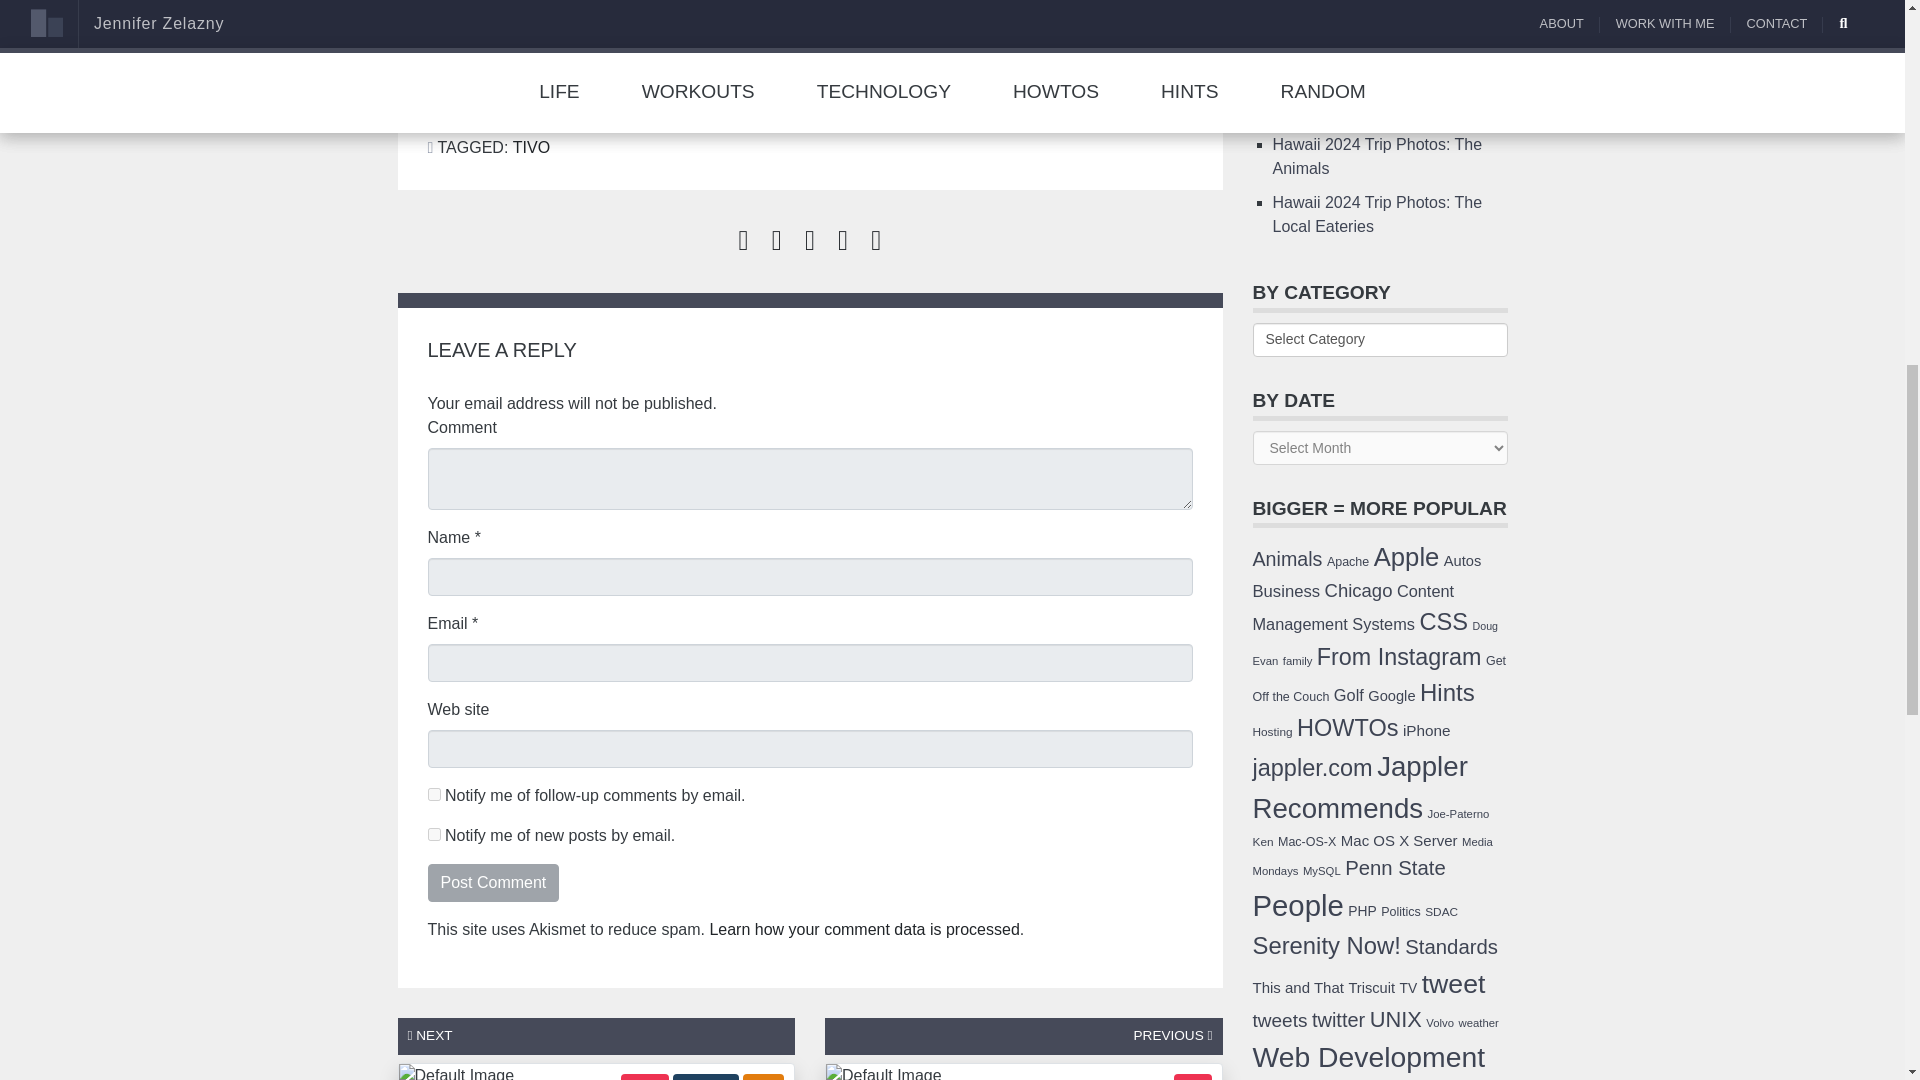 The width and height of the screenshot is (1920, 1080). Describe the element at coordinates (763, 1076) in the screenshot. I see `UNIX` at that location.